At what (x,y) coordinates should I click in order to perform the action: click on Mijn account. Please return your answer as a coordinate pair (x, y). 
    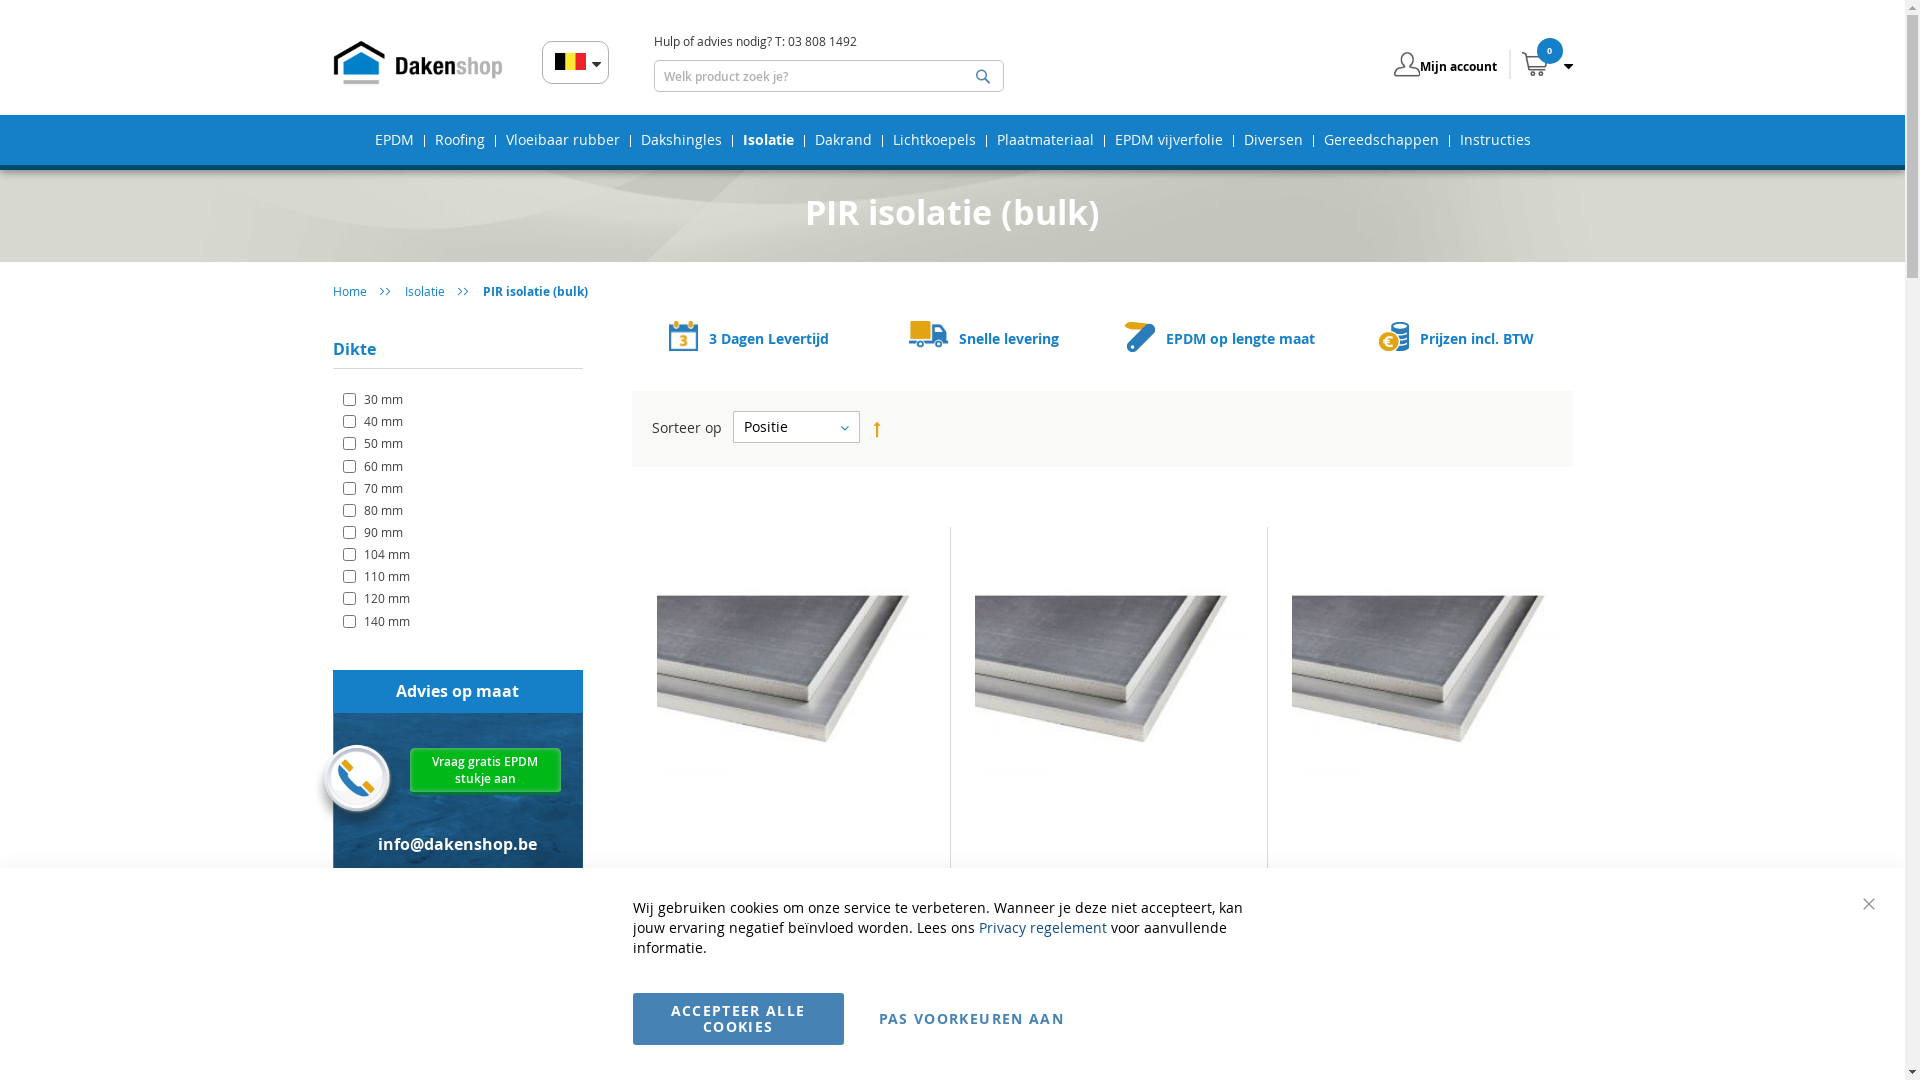
    Looking at the image, I should click on (1458, 66).